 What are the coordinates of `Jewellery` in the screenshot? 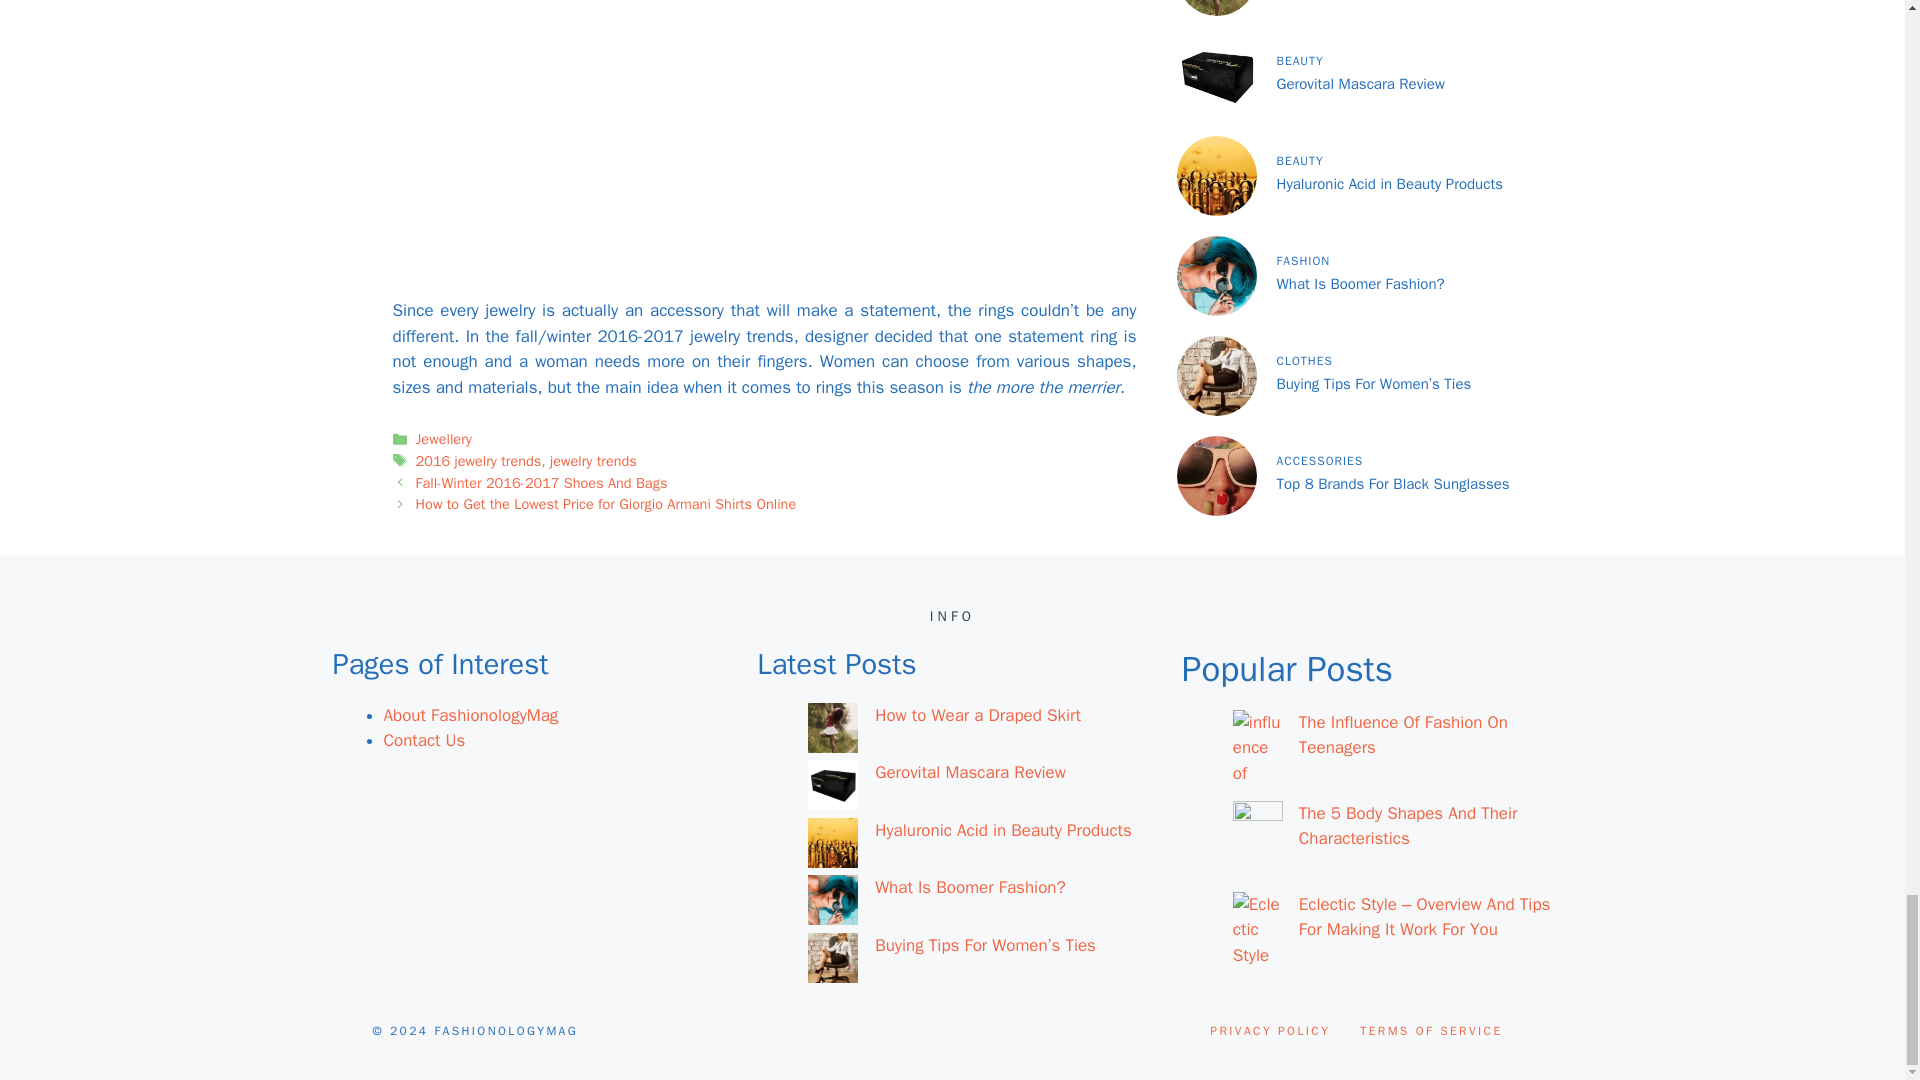 It's located at (444, 438).